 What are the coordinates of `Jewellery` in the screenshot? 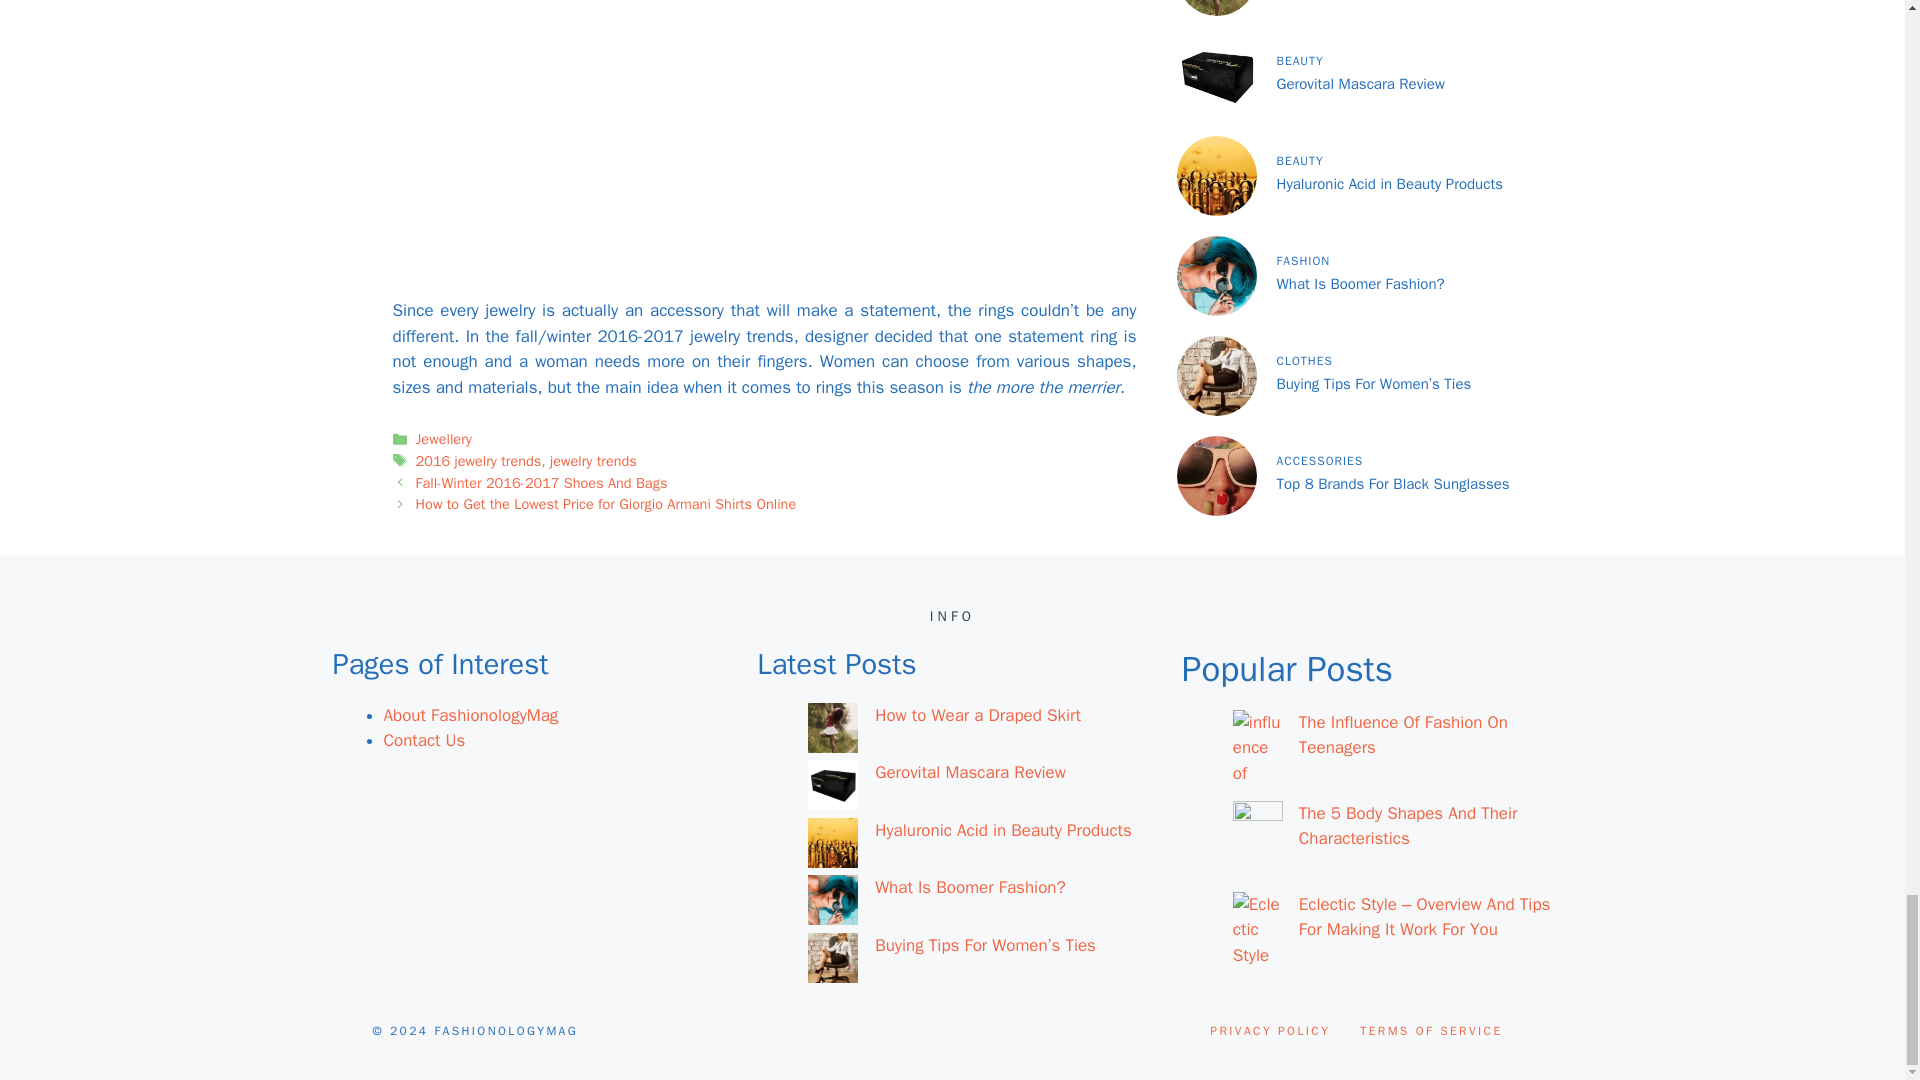 It's located at (444, 438).